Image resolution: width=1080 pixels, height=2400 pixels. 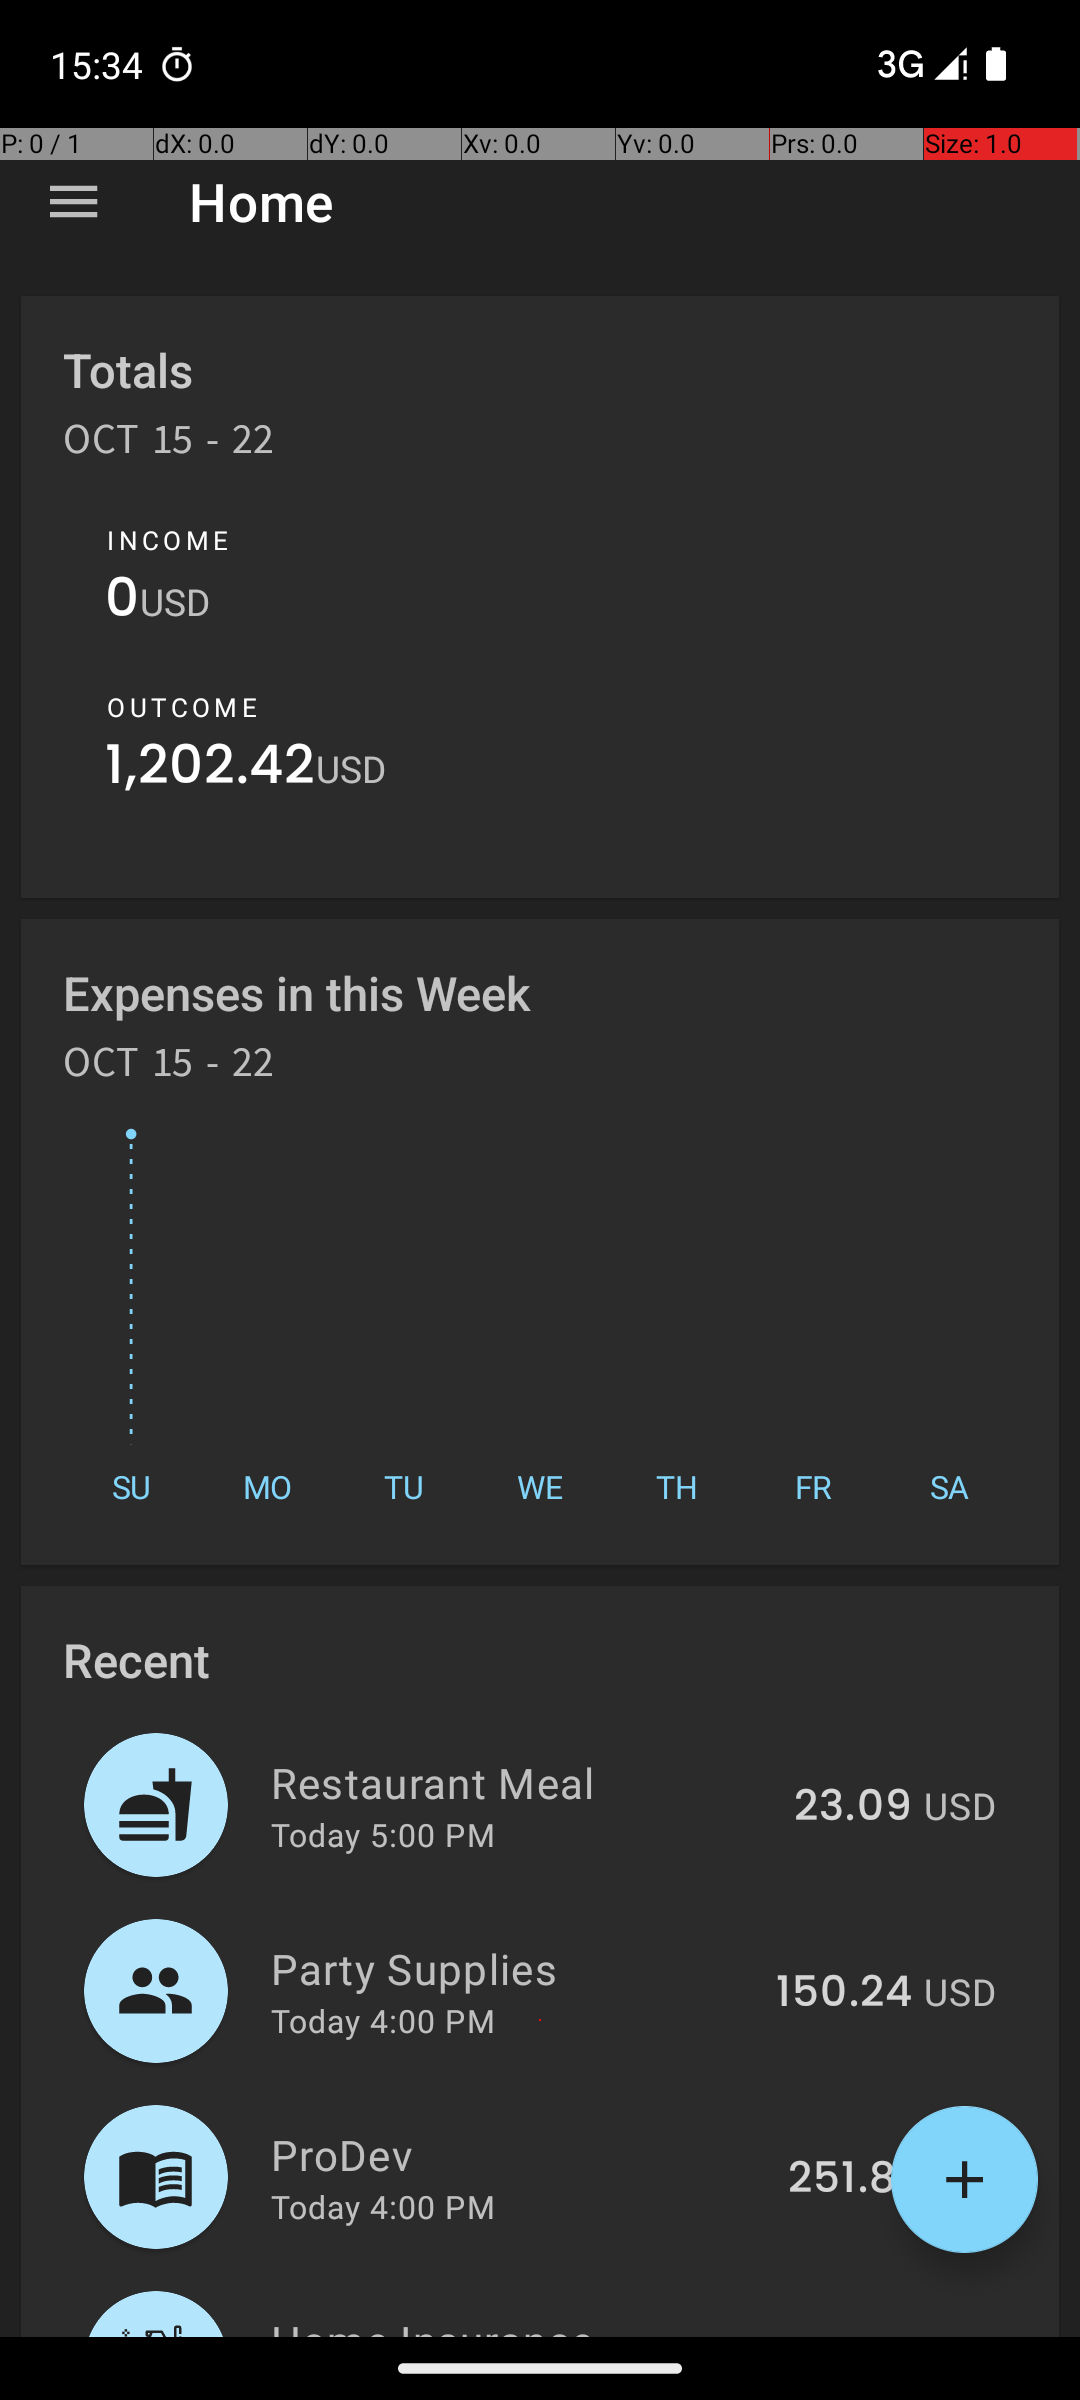 I want to click on 251.81, so click(x=850, y=2179).